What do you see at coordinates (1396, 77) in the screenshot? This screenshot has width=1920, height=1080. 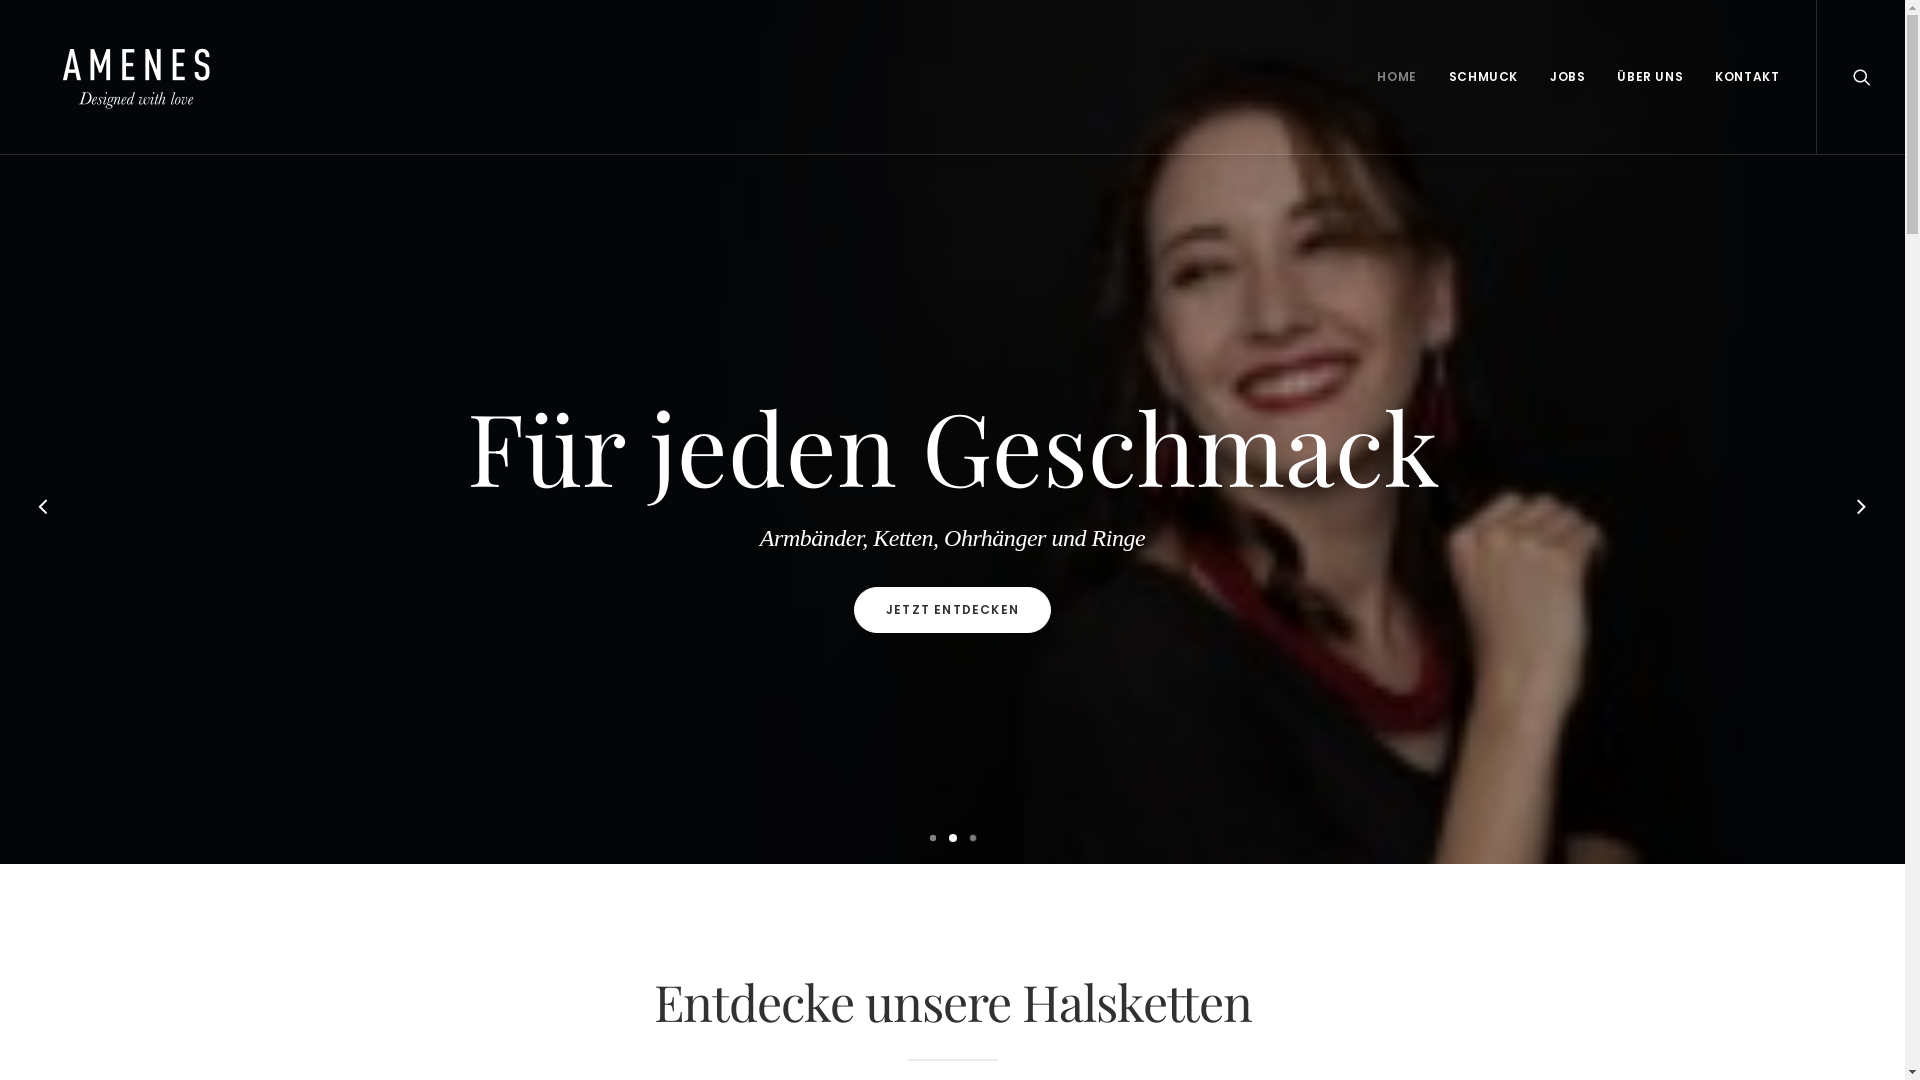 I see `HOME` at bounding box center [1396, 77].